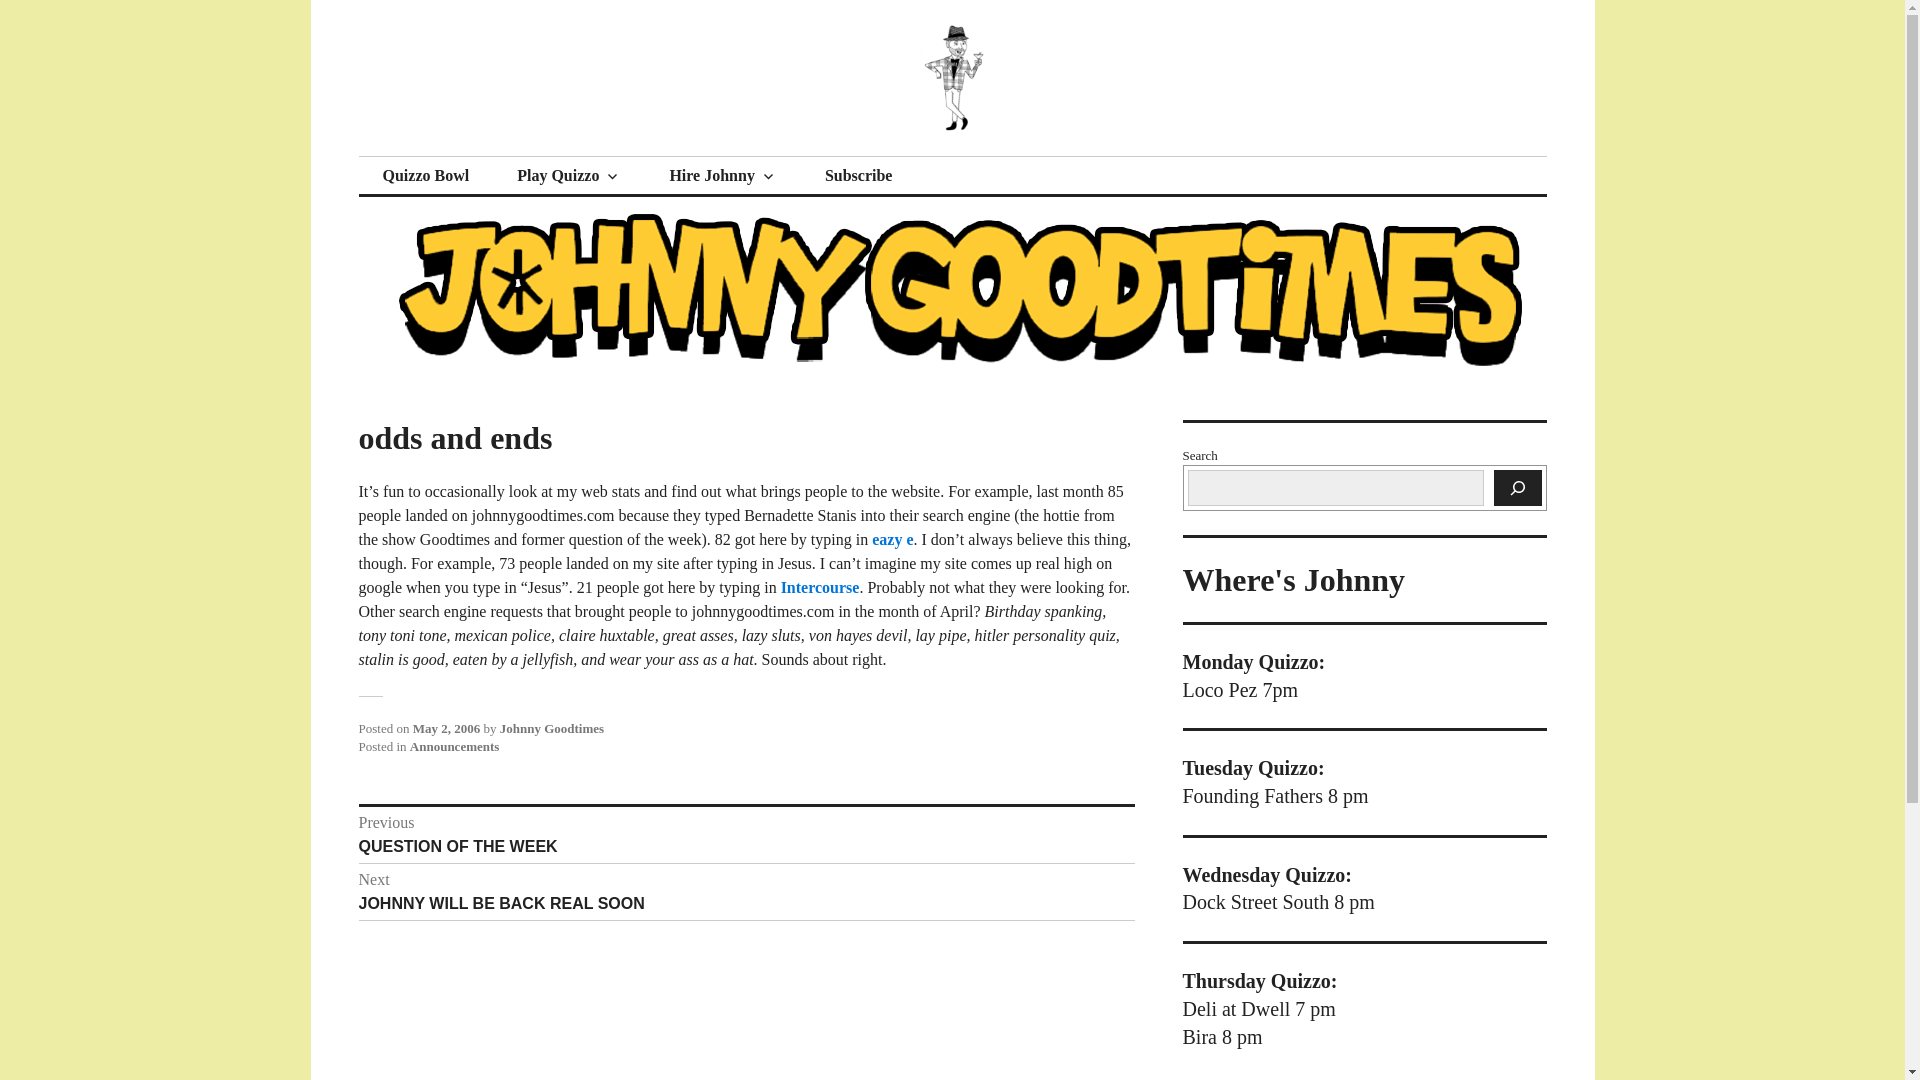 Image resolution: width=1920 pixels, height=1080 pixels. Describe the element at coordinates (746, 834) in the screenshot. I see `Hire Johnny` at that location.